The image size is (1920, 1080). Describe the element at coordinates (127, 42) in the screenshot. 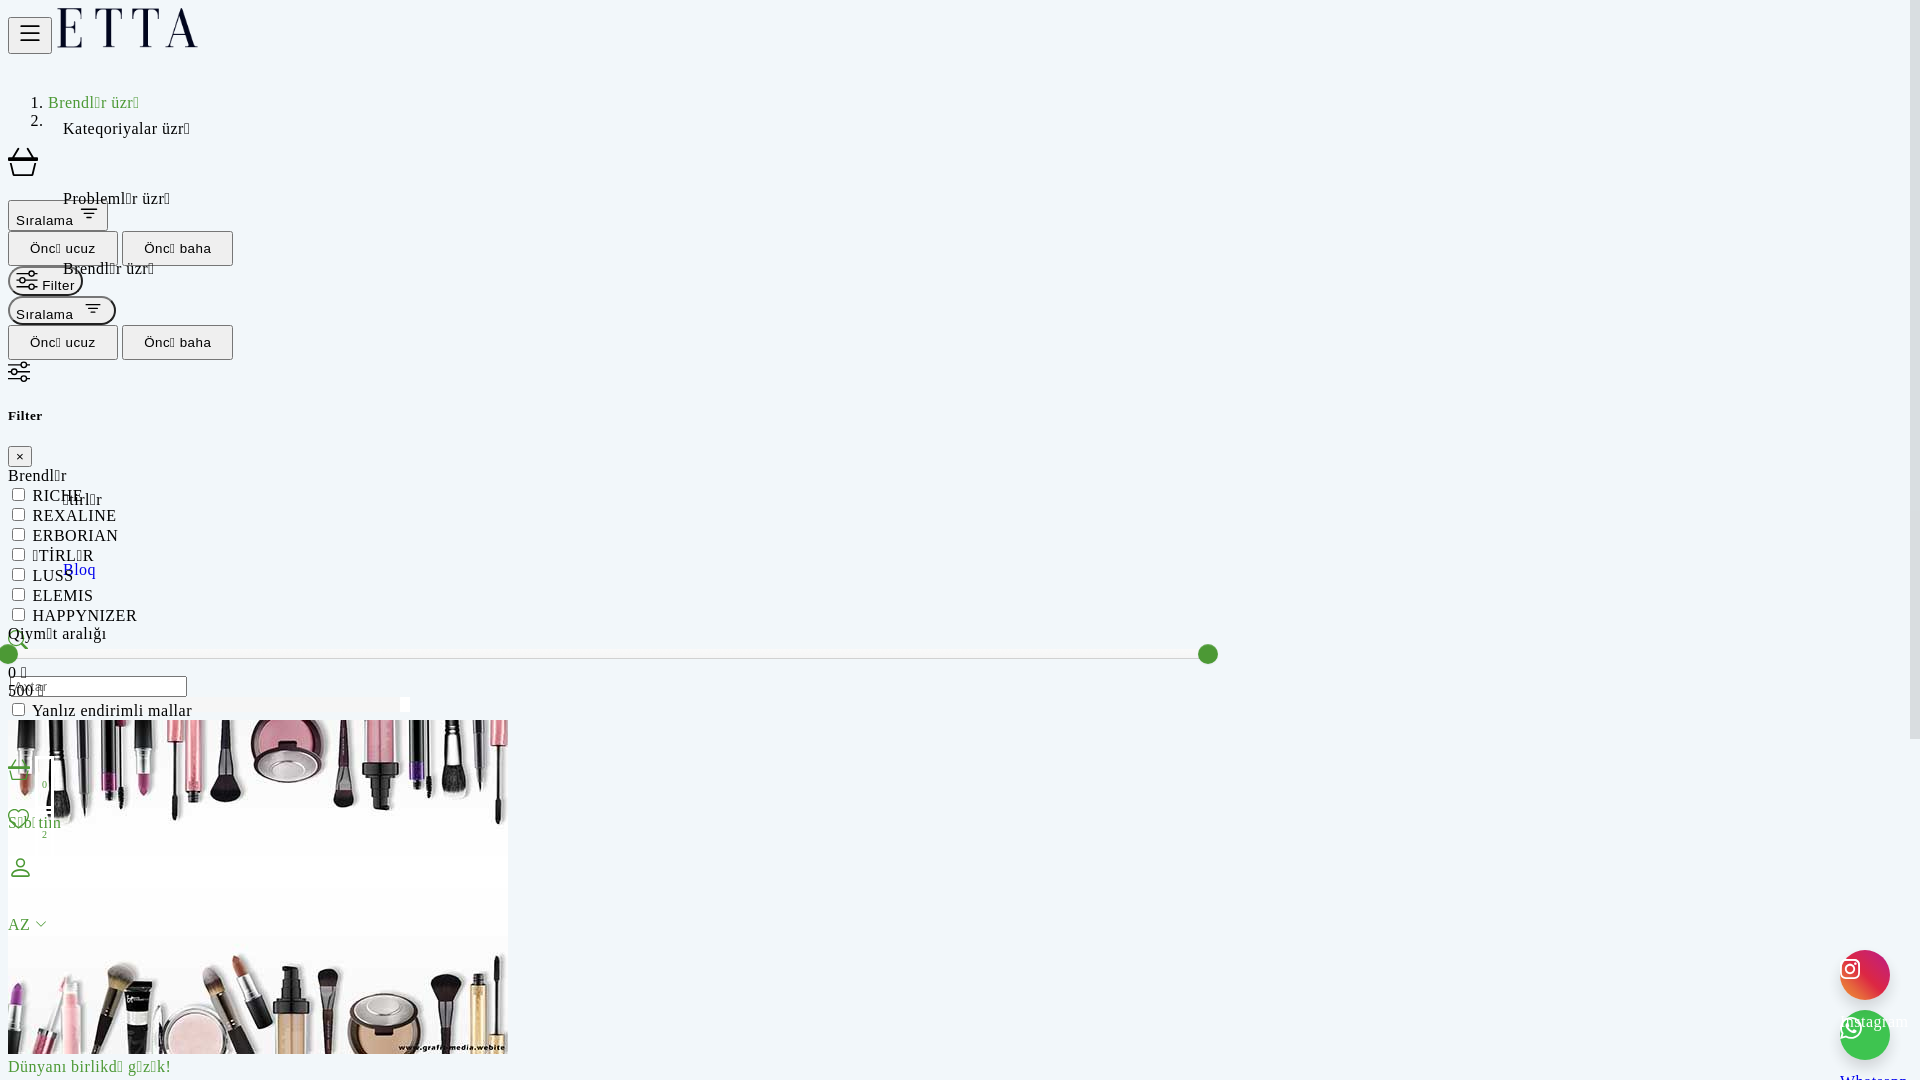

I see `Etta.az` at that location.